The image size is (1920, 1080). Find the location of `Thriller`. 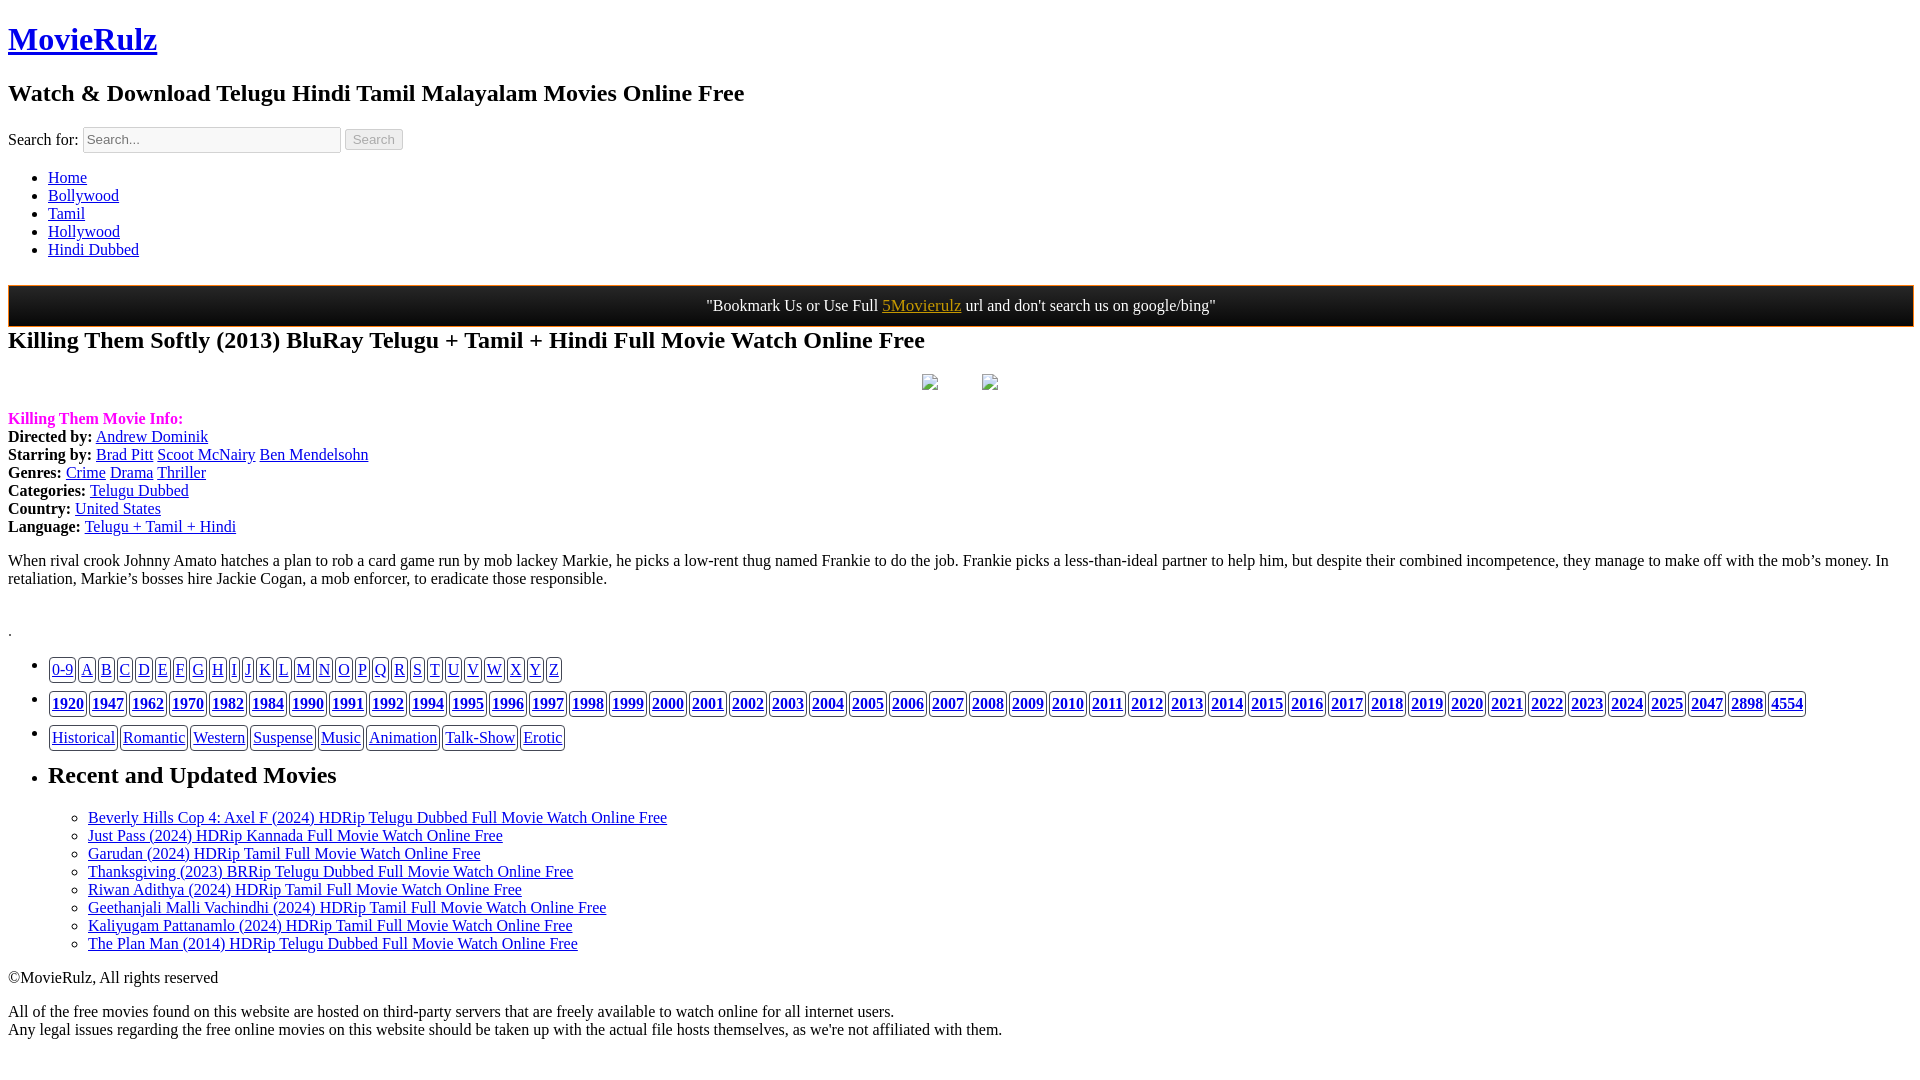

Thriller is located at coordinates (181, 472).